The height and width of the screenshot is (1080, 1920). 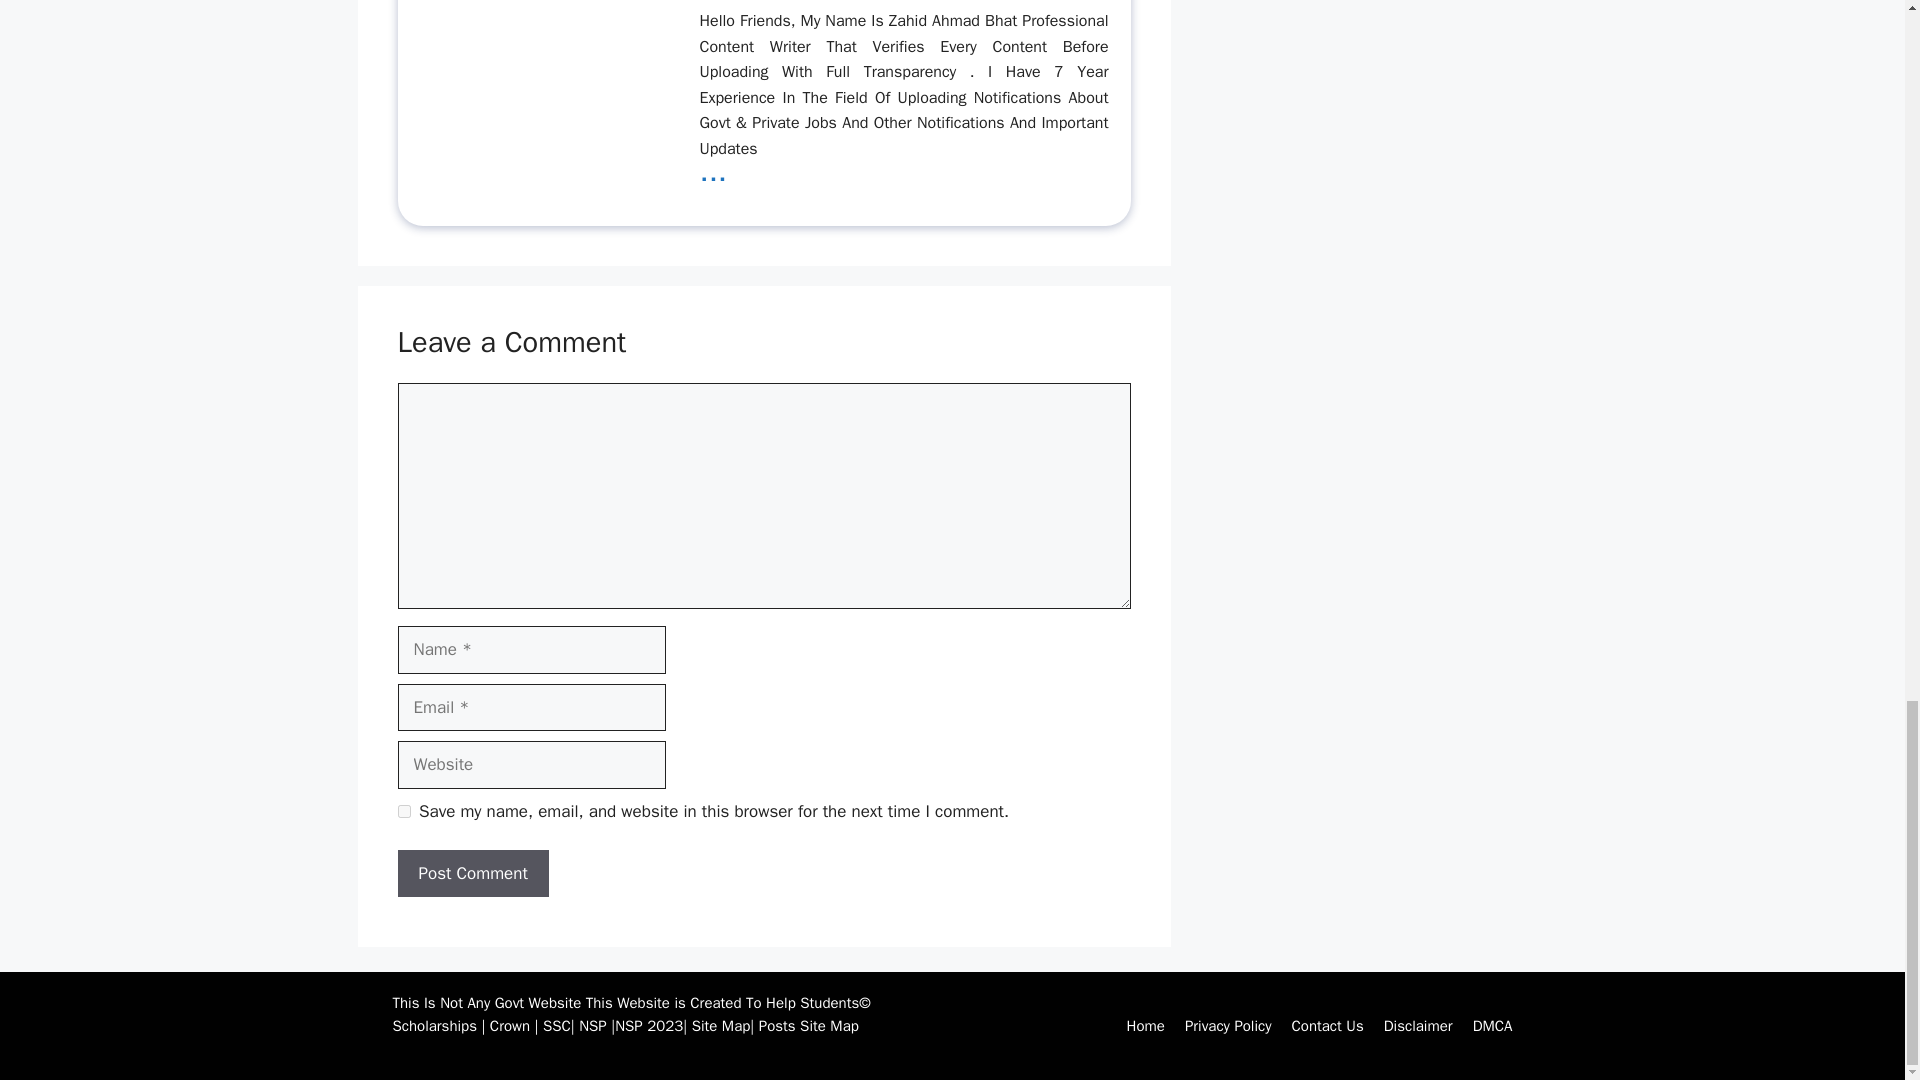 I want to click on Privacy Policy, so click(x=1228, y=1026).